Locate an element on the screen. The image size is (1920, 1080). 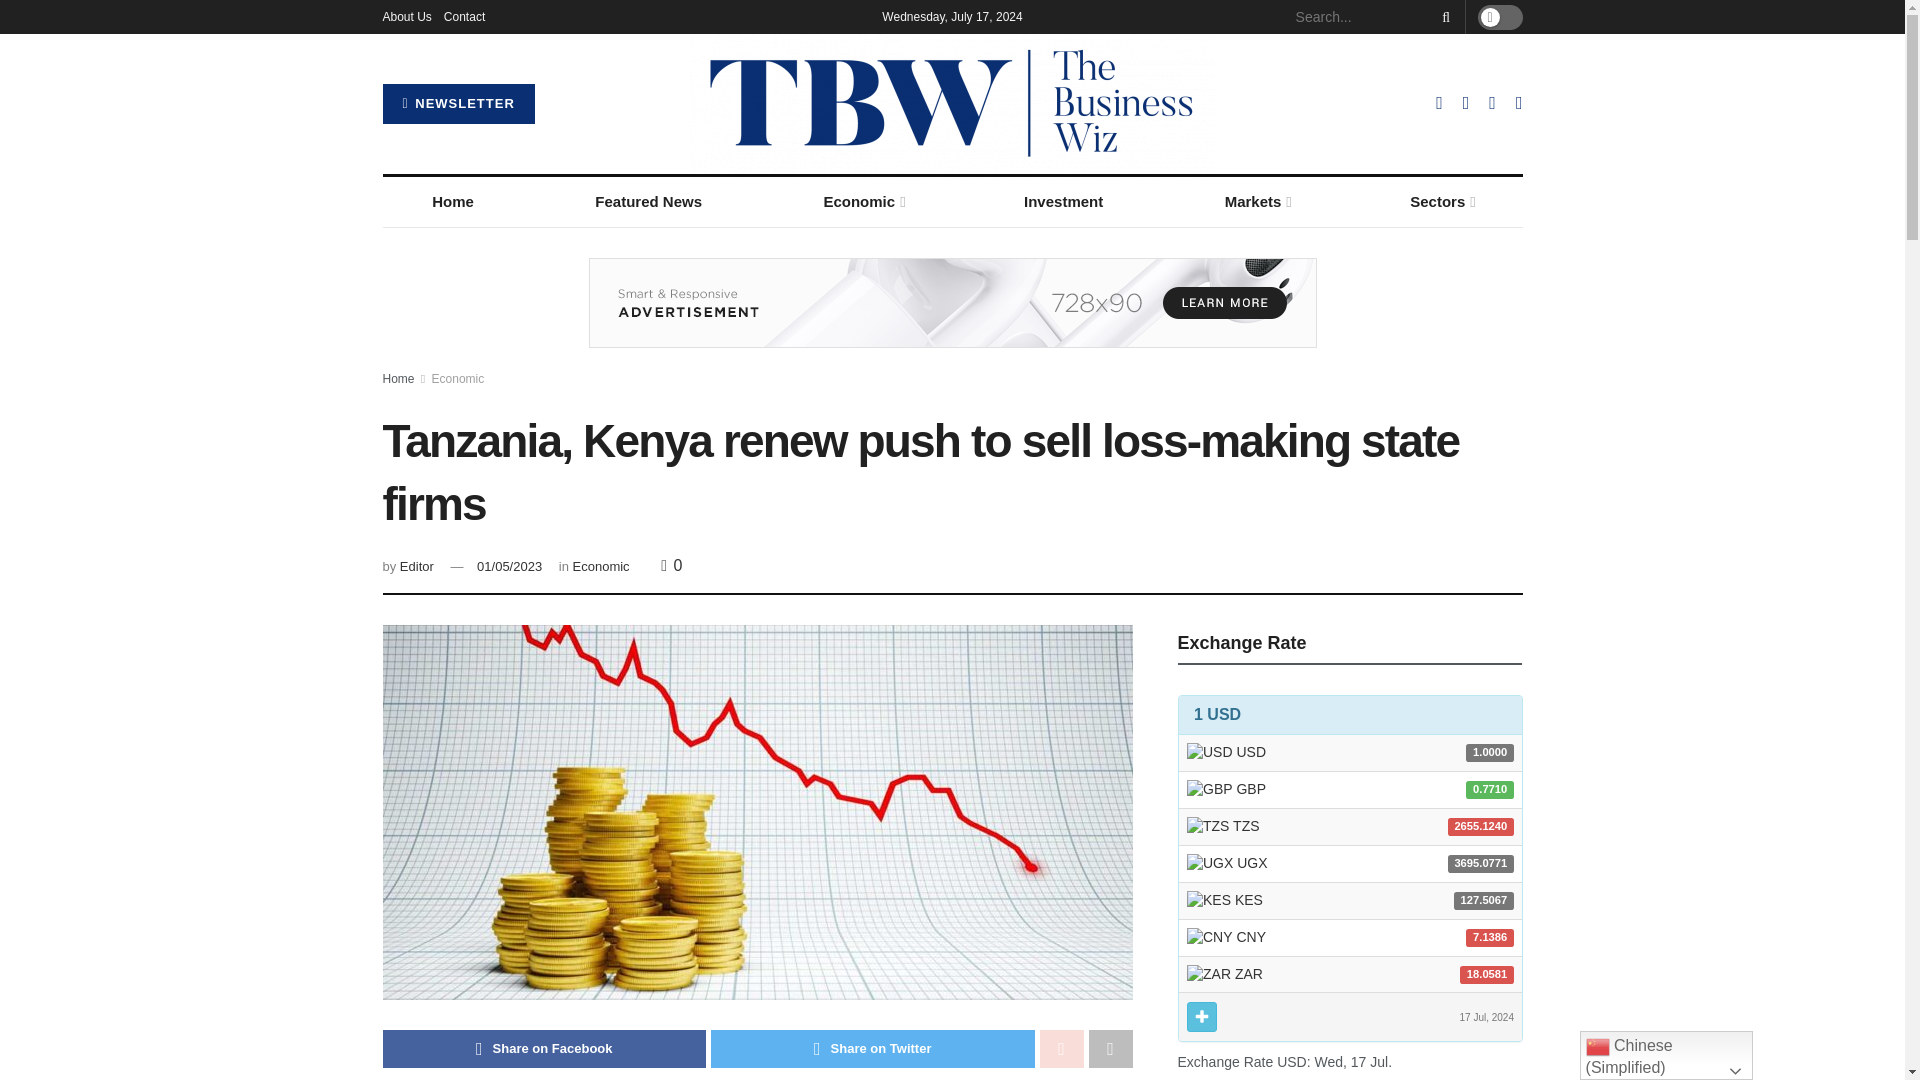
Markets is located at coordinates (1256, 202).